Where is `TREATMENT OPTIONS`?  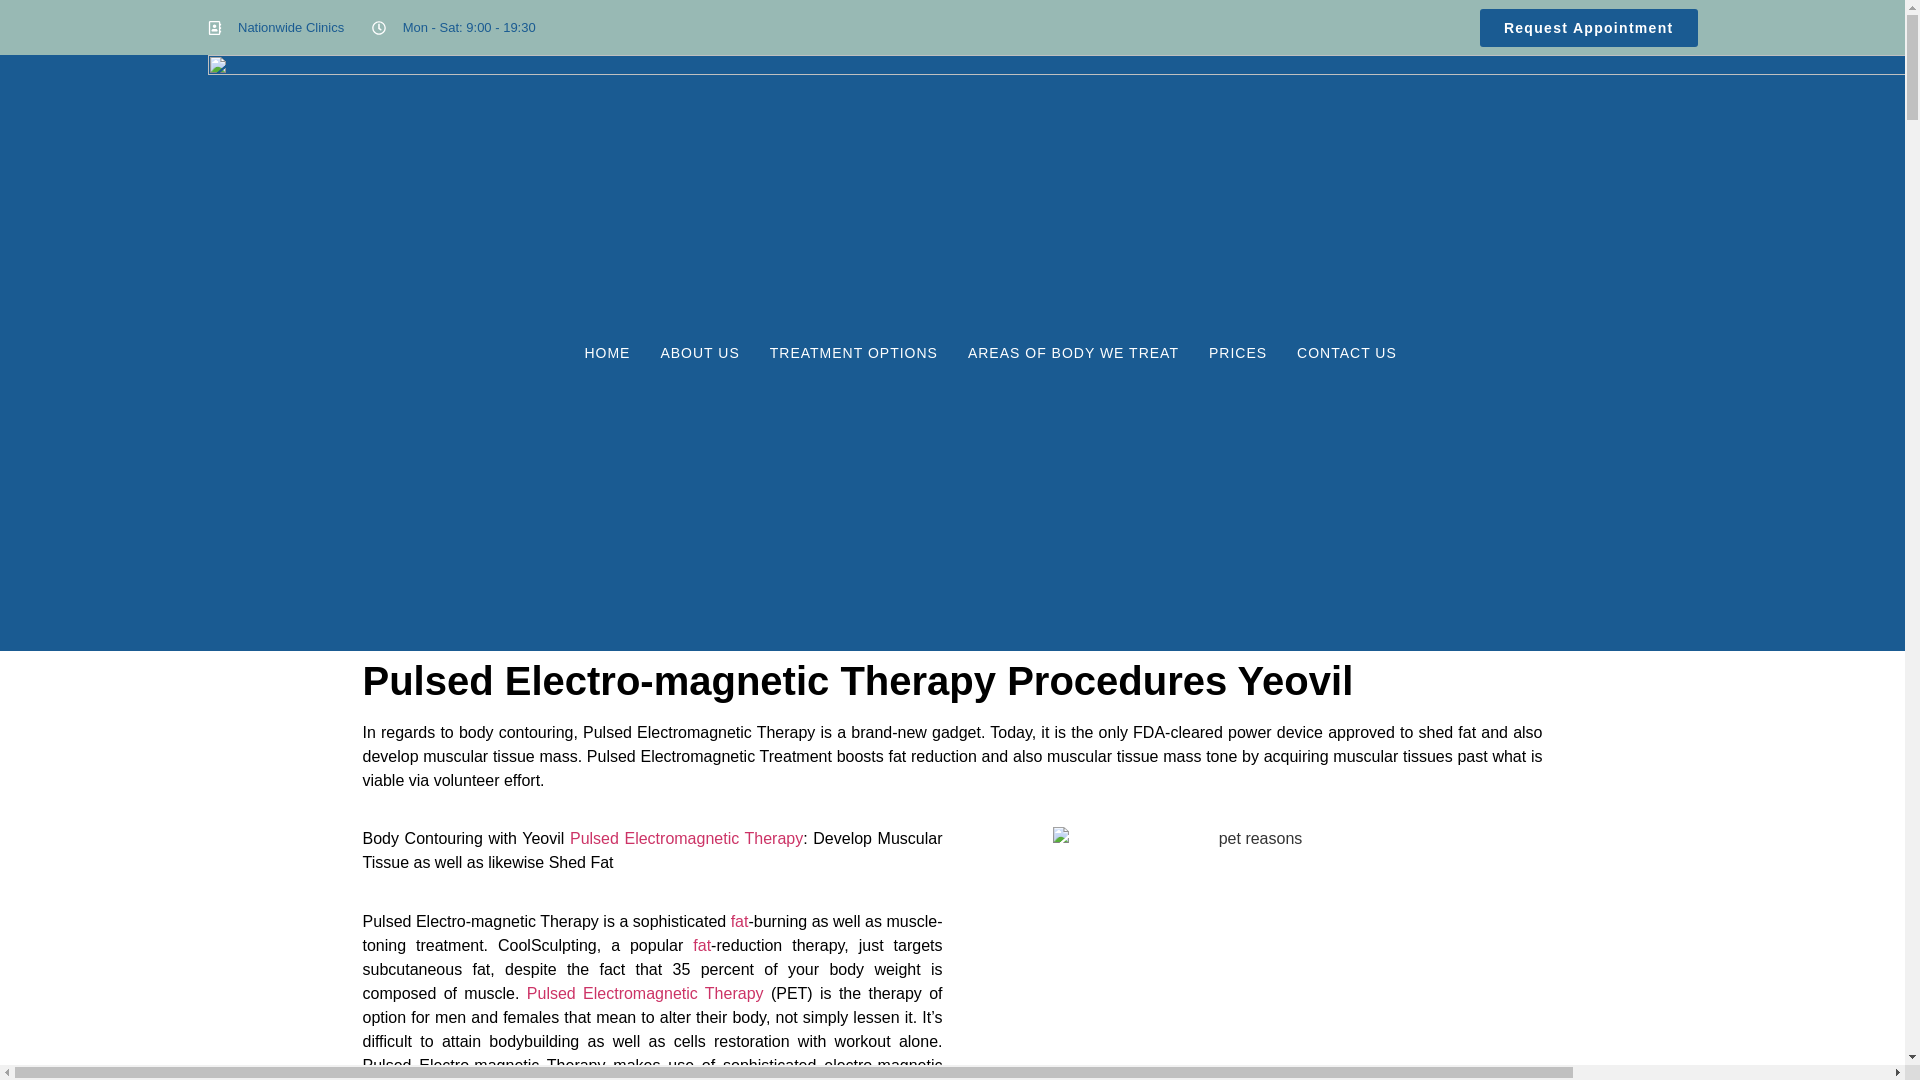
TREATMENT OPTIONS is located at coordinates (853, 352).